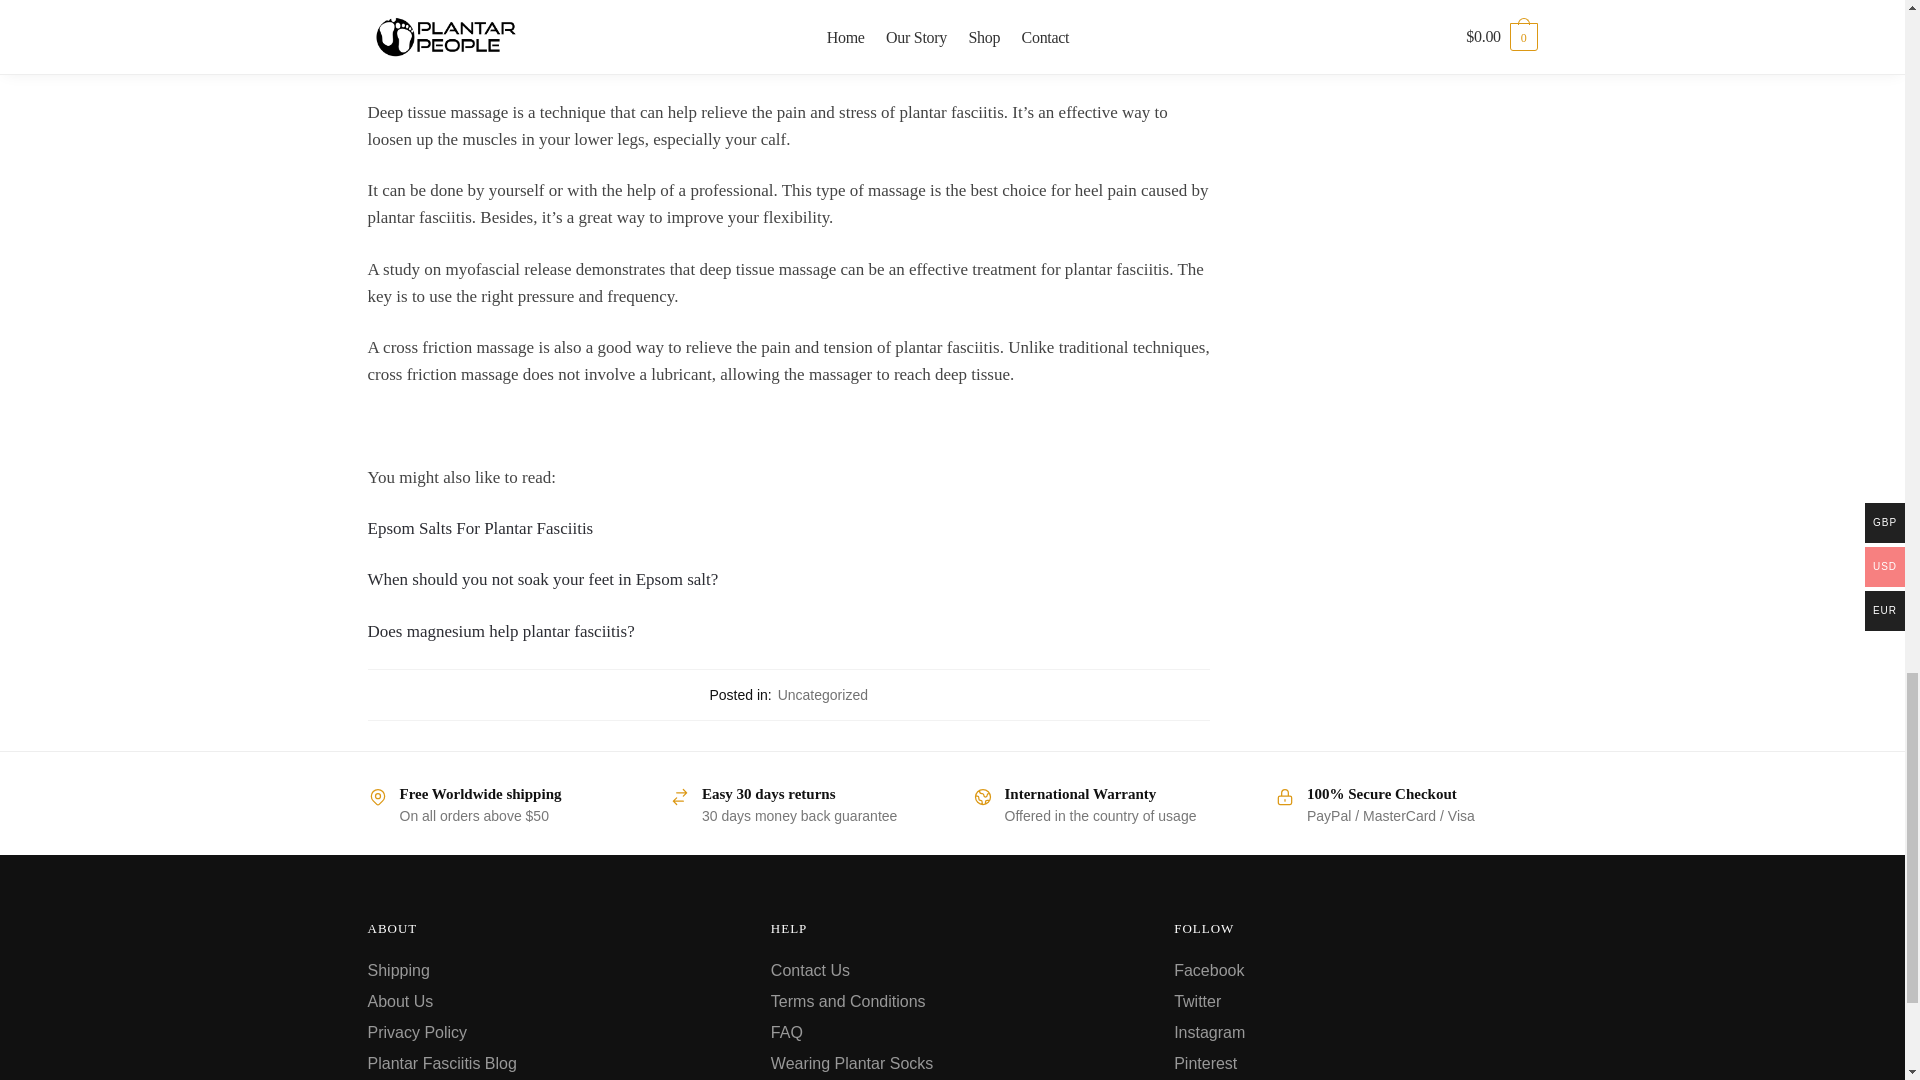 This screenshot has width=1920, height=1080. Describe the element at coordinates (399, 970) in the screenshot. I see `Shipping` at that location.